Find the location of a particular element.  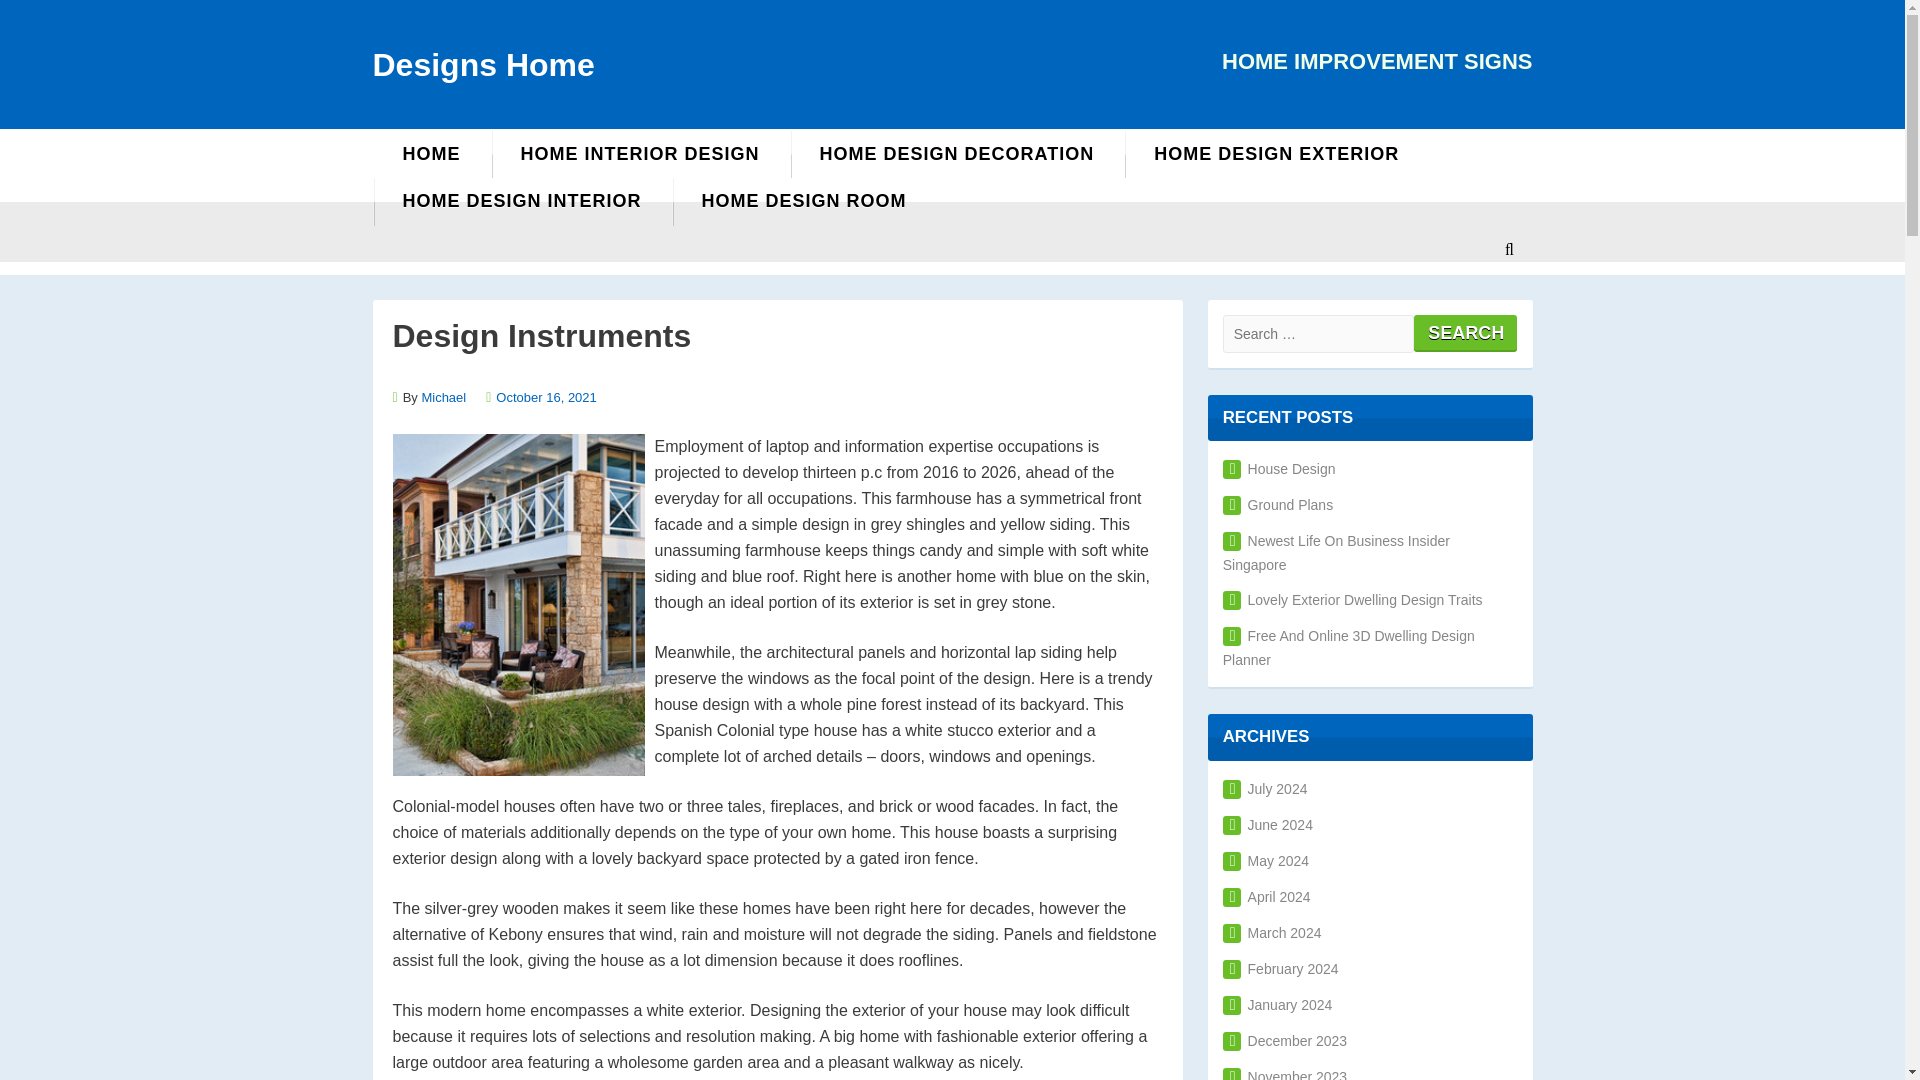

Designs Home is located at coordinates (482, 64).